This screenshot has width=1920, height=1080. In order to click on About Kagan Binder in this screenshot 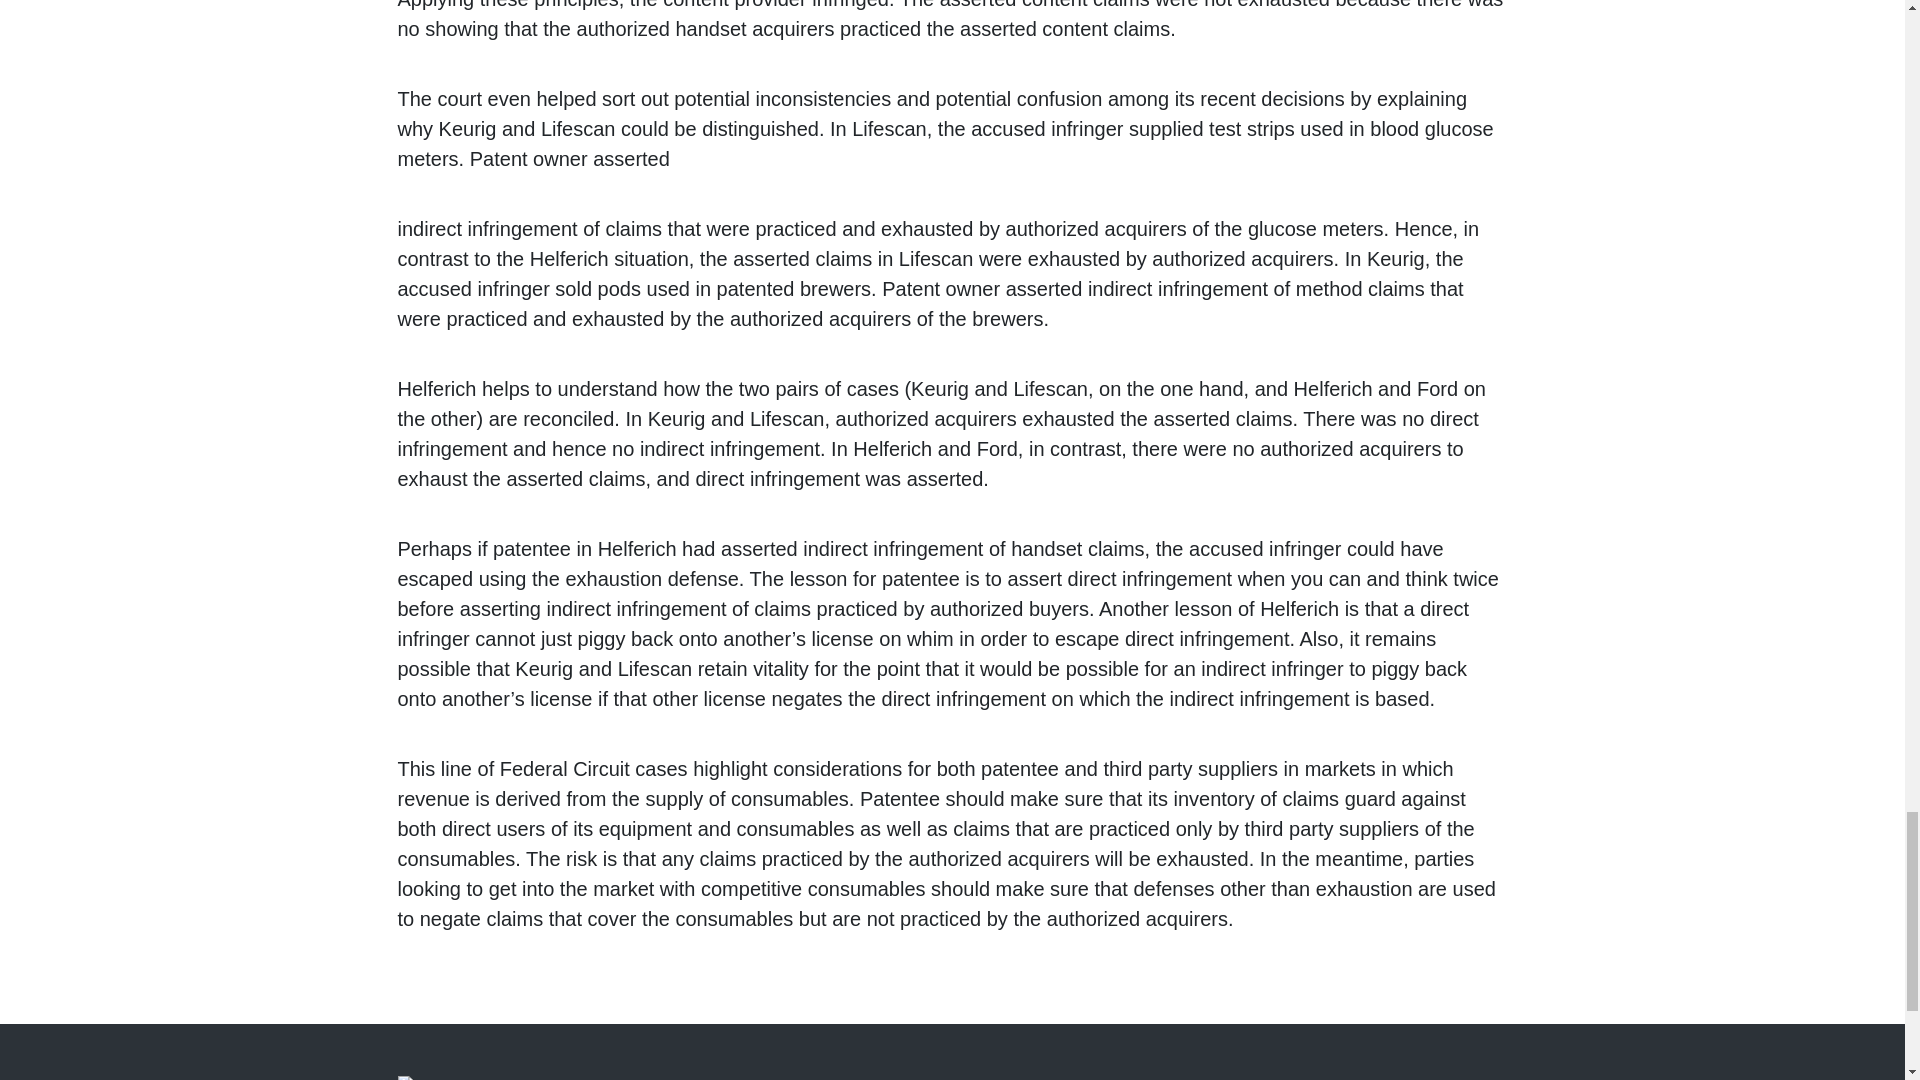, I will do `click(1097, 1078)`.